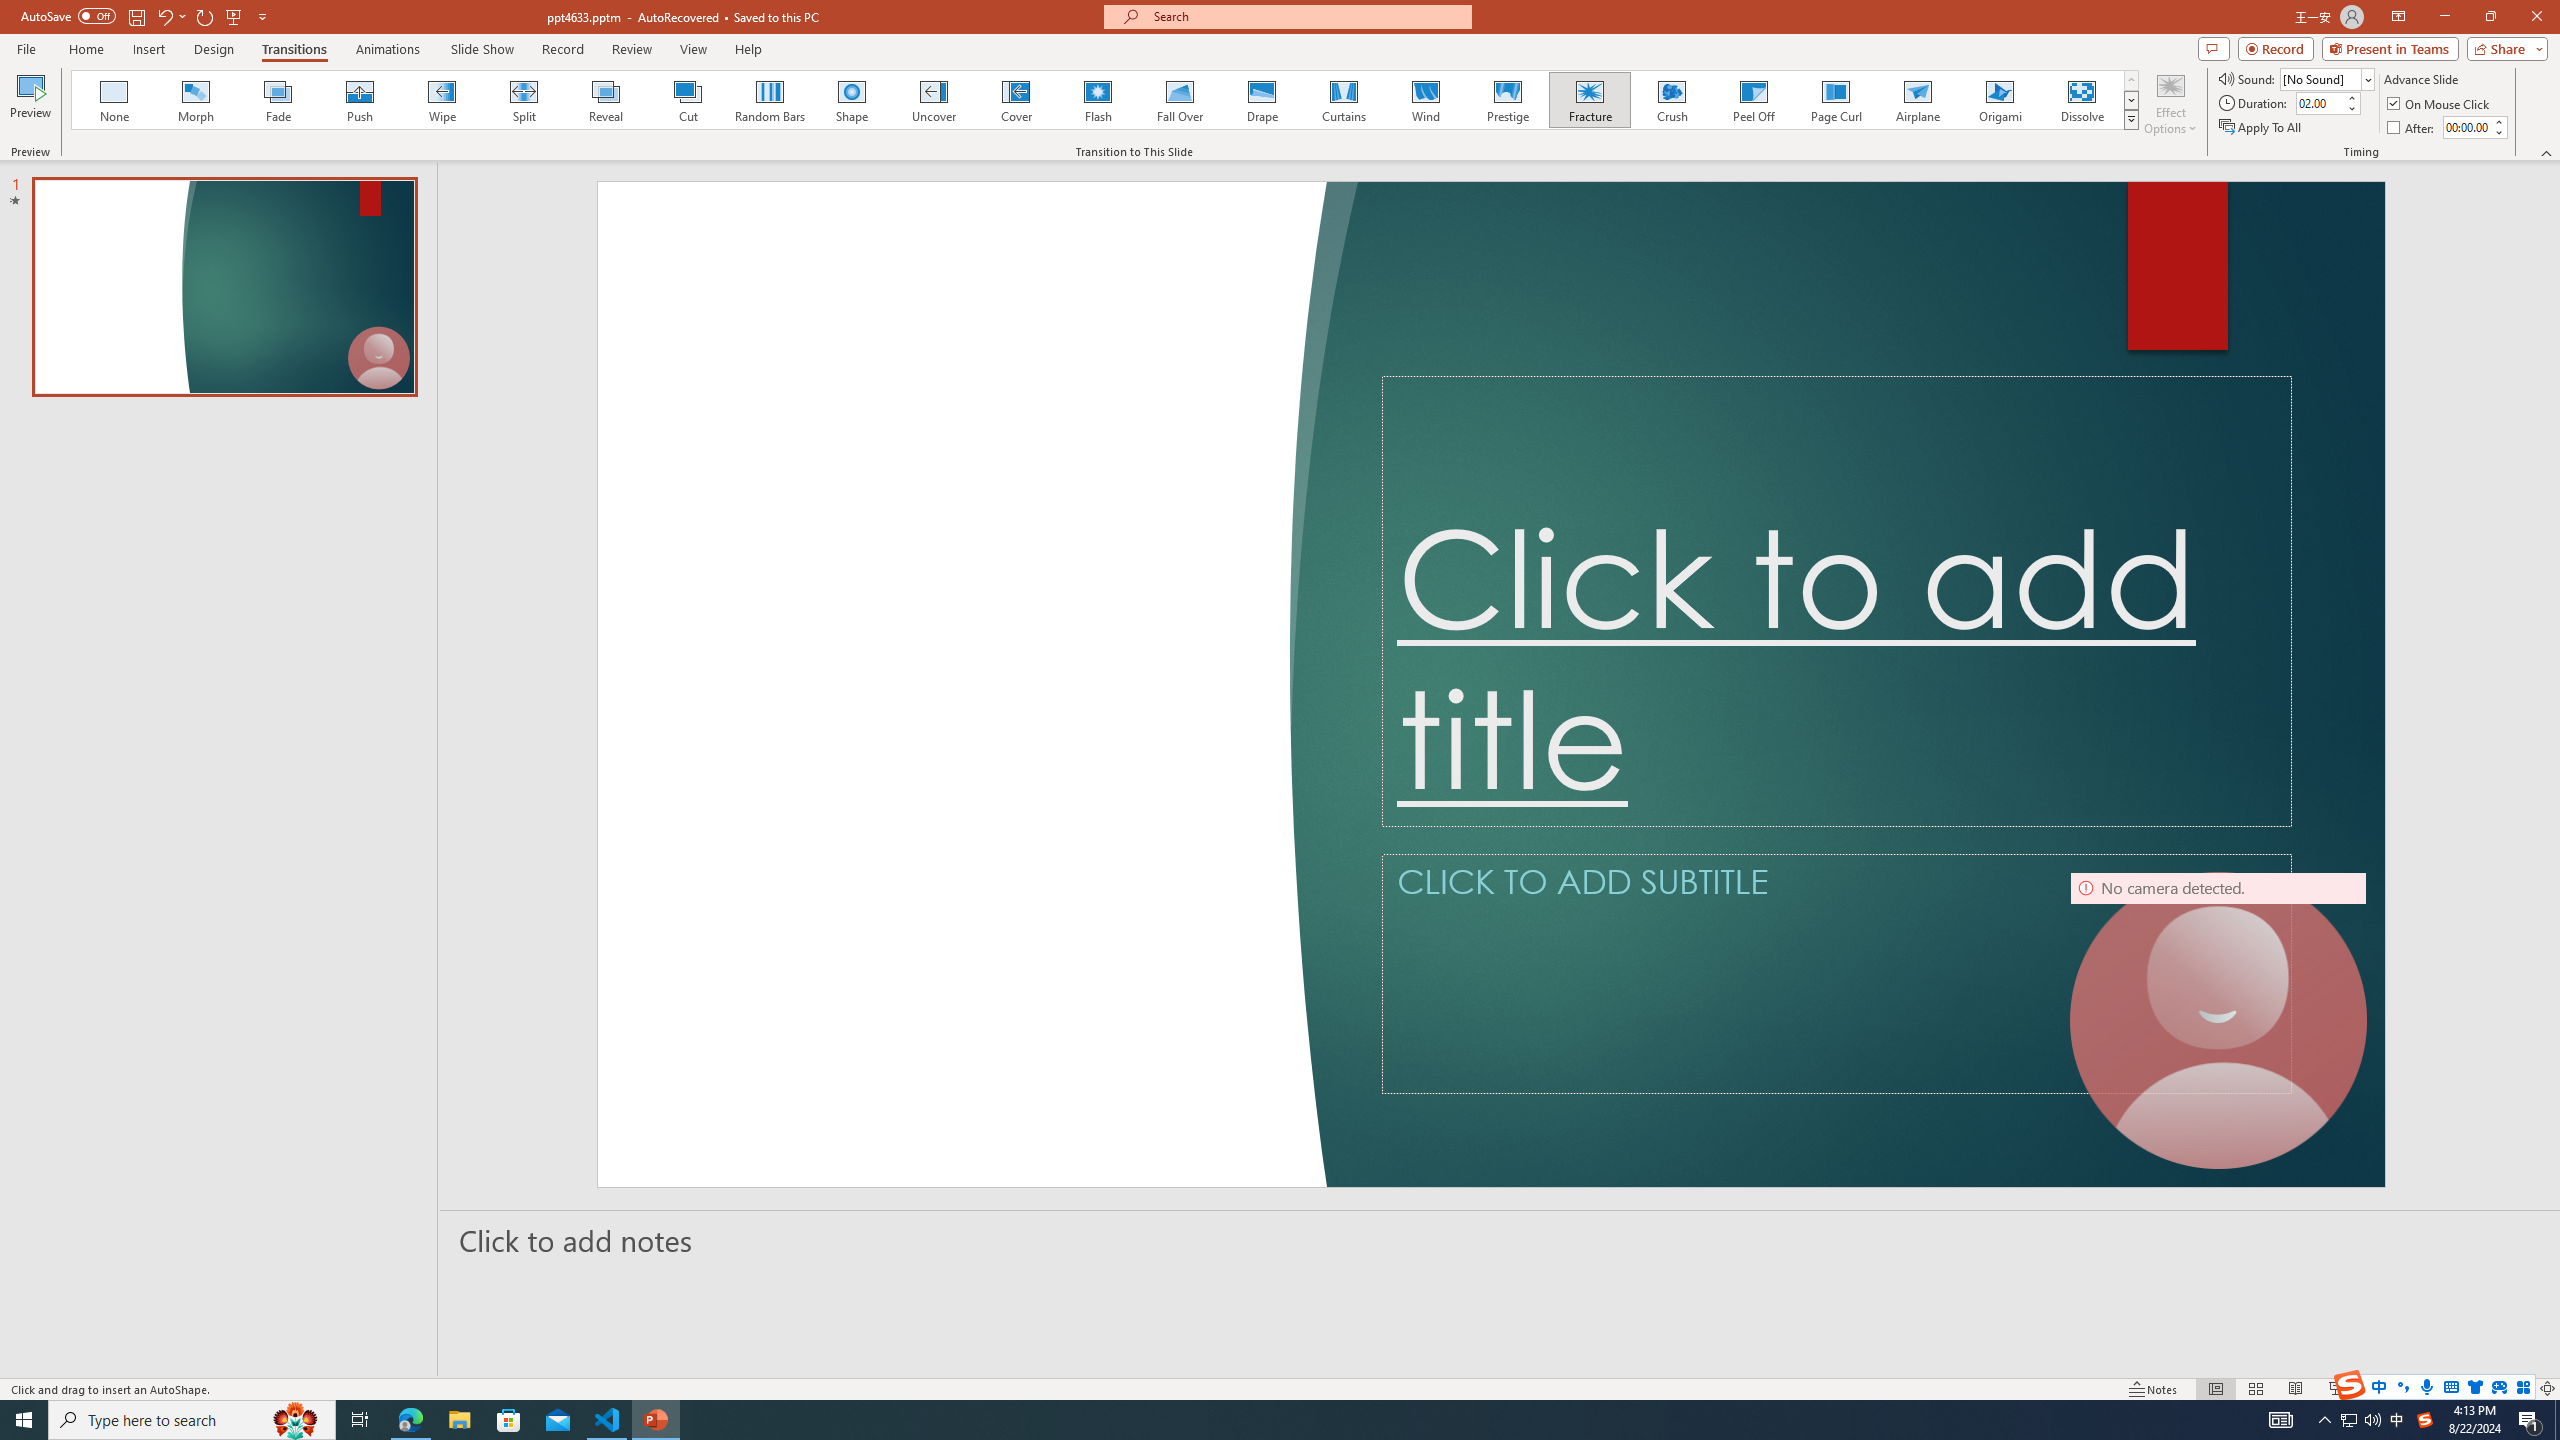 Image resolution: width=2560 pixels, height=1440 pixels. I want to click on Wipe, so click(442, 100).